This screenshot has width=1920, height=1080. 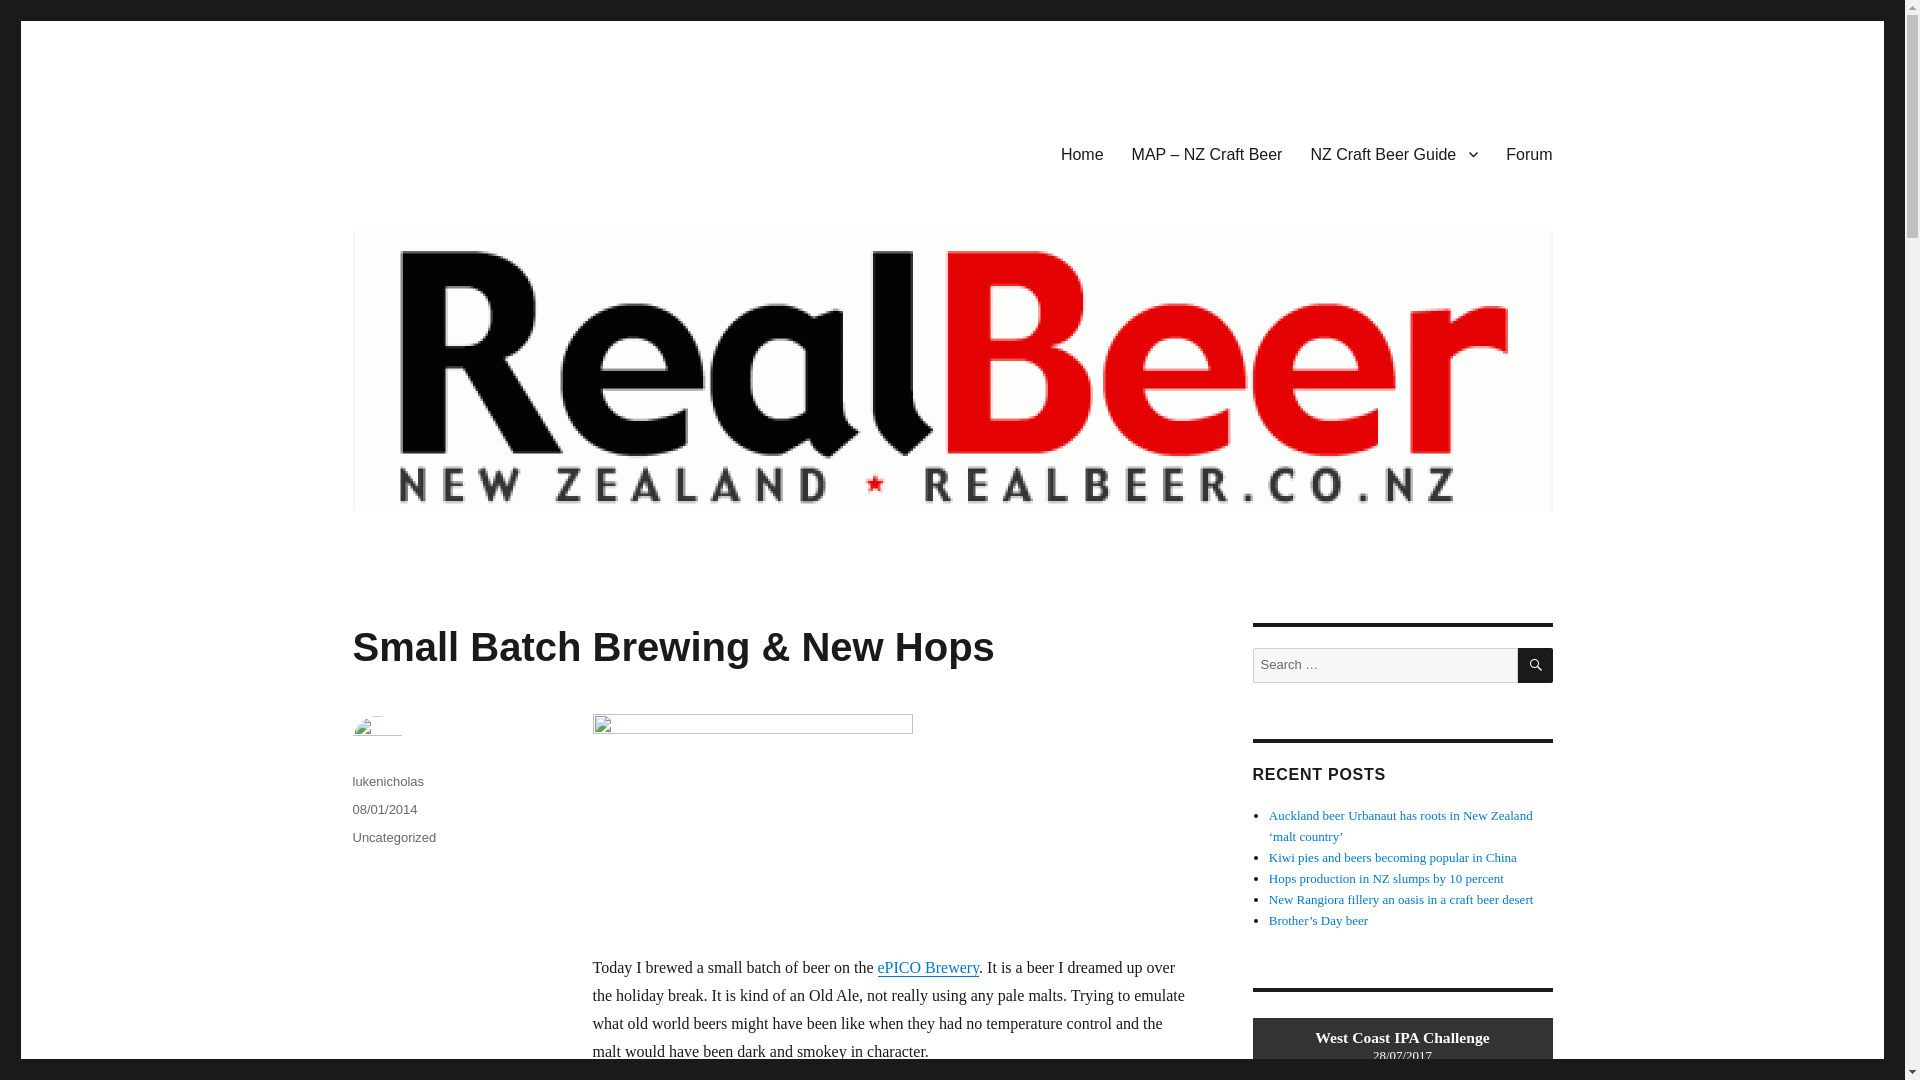 I want to click on Uncategorized, so click(x=393, y=837).